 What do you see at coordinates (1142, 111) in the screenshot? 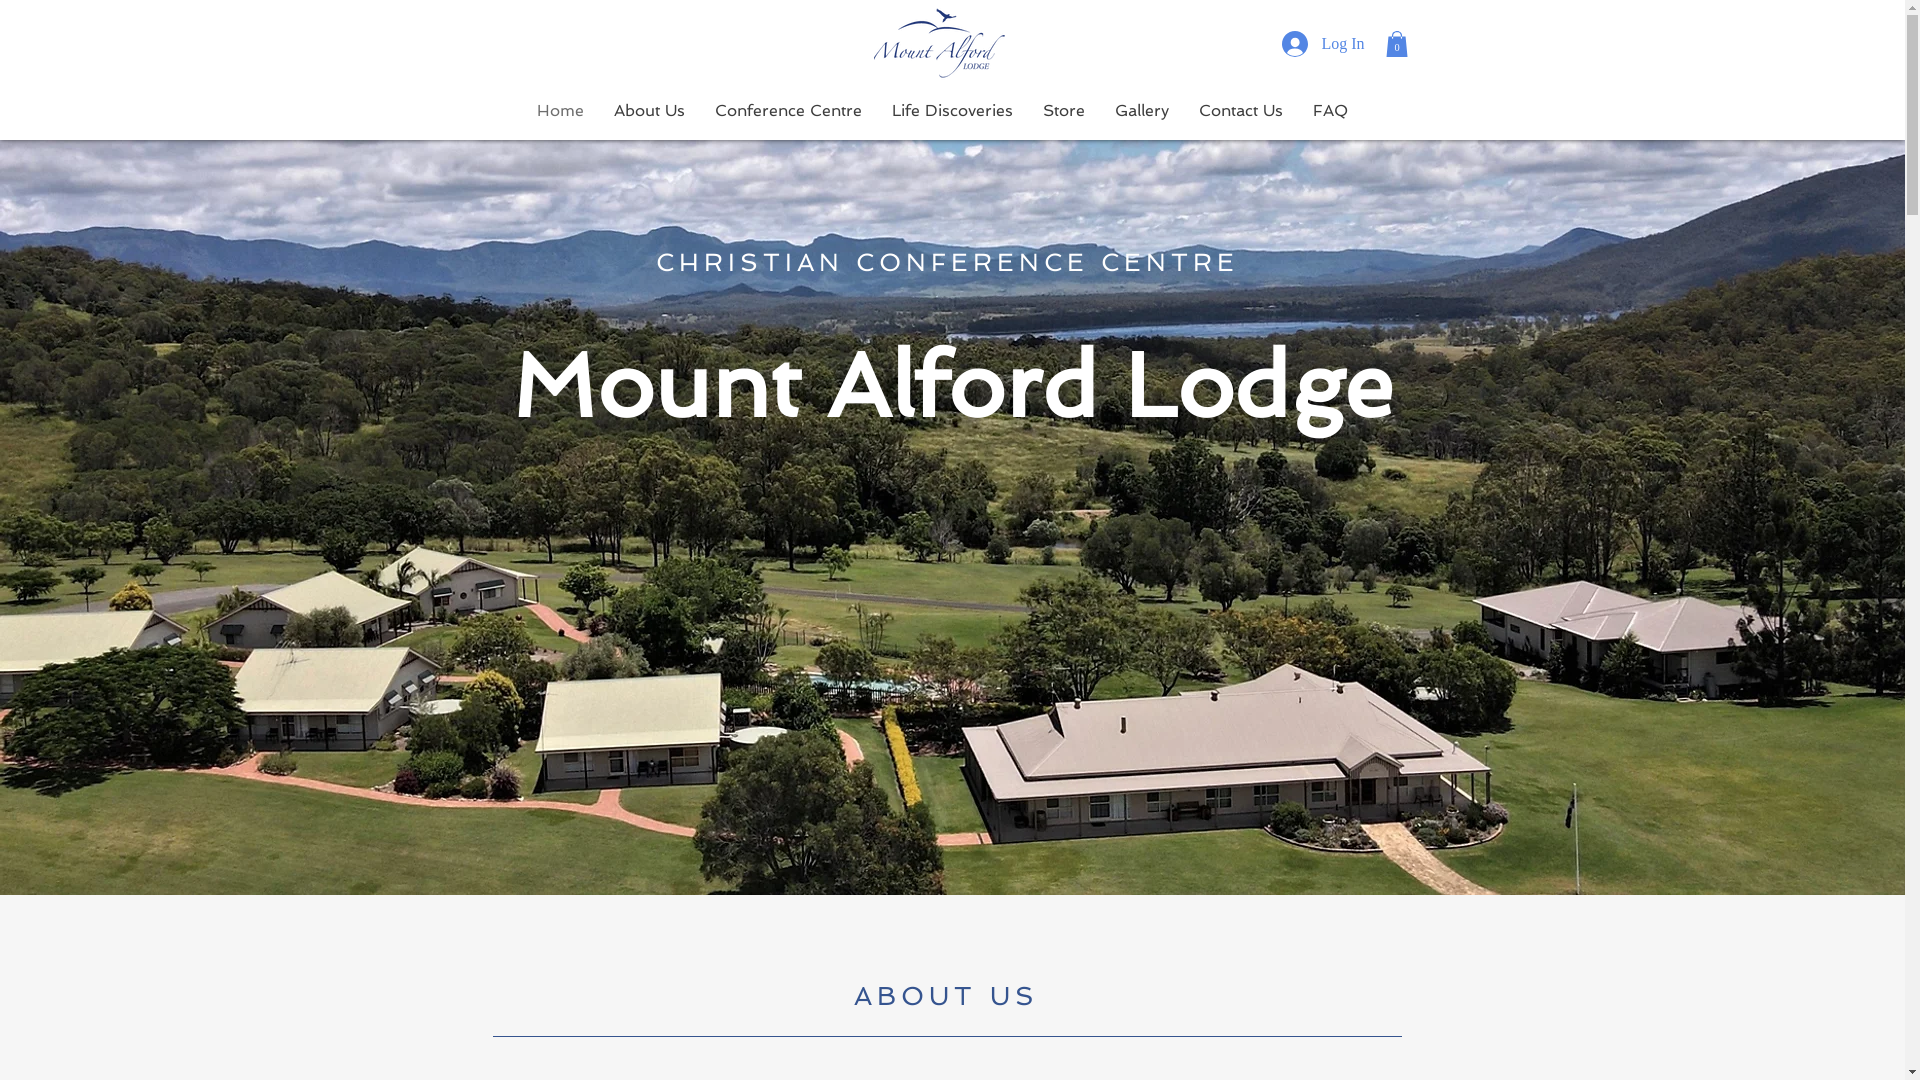
I see `Gallery` at bounding box center [1142, 111].